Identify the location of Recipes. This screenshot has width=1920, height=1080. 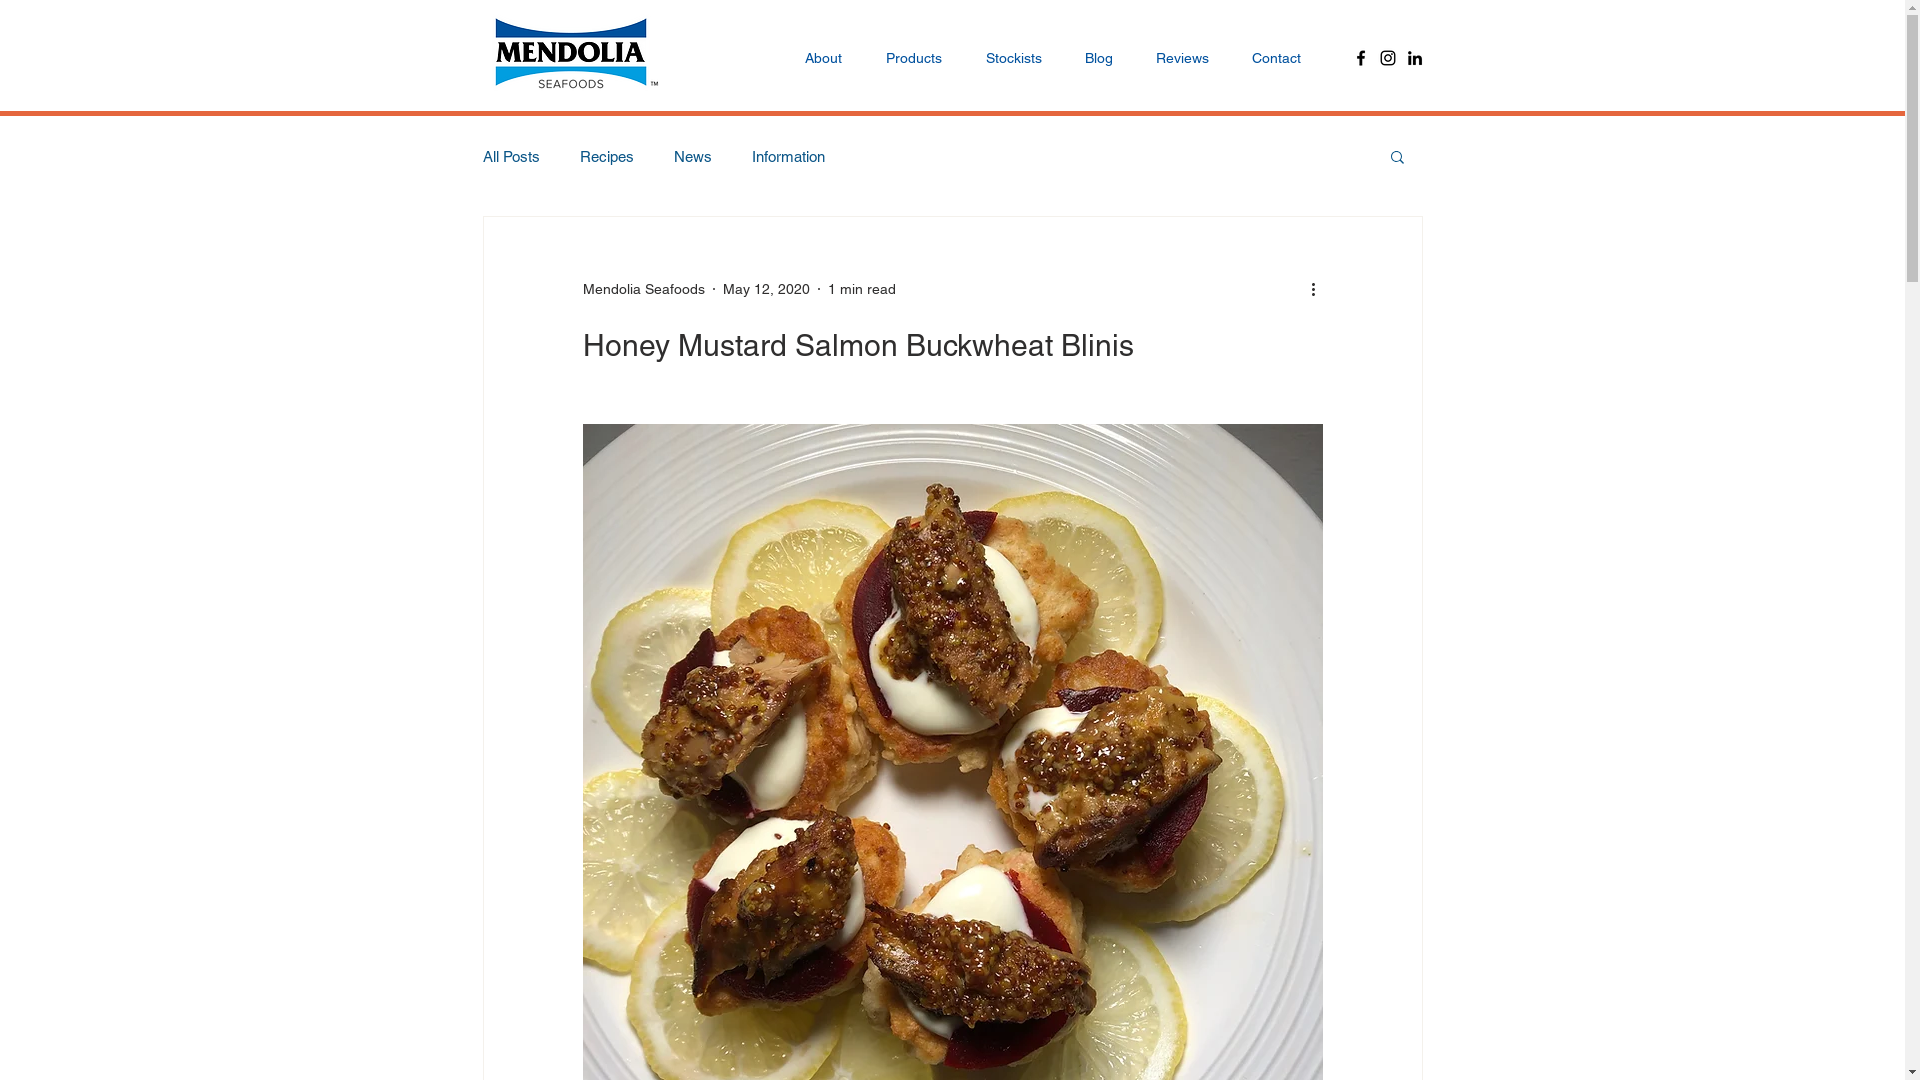
(607, 156).